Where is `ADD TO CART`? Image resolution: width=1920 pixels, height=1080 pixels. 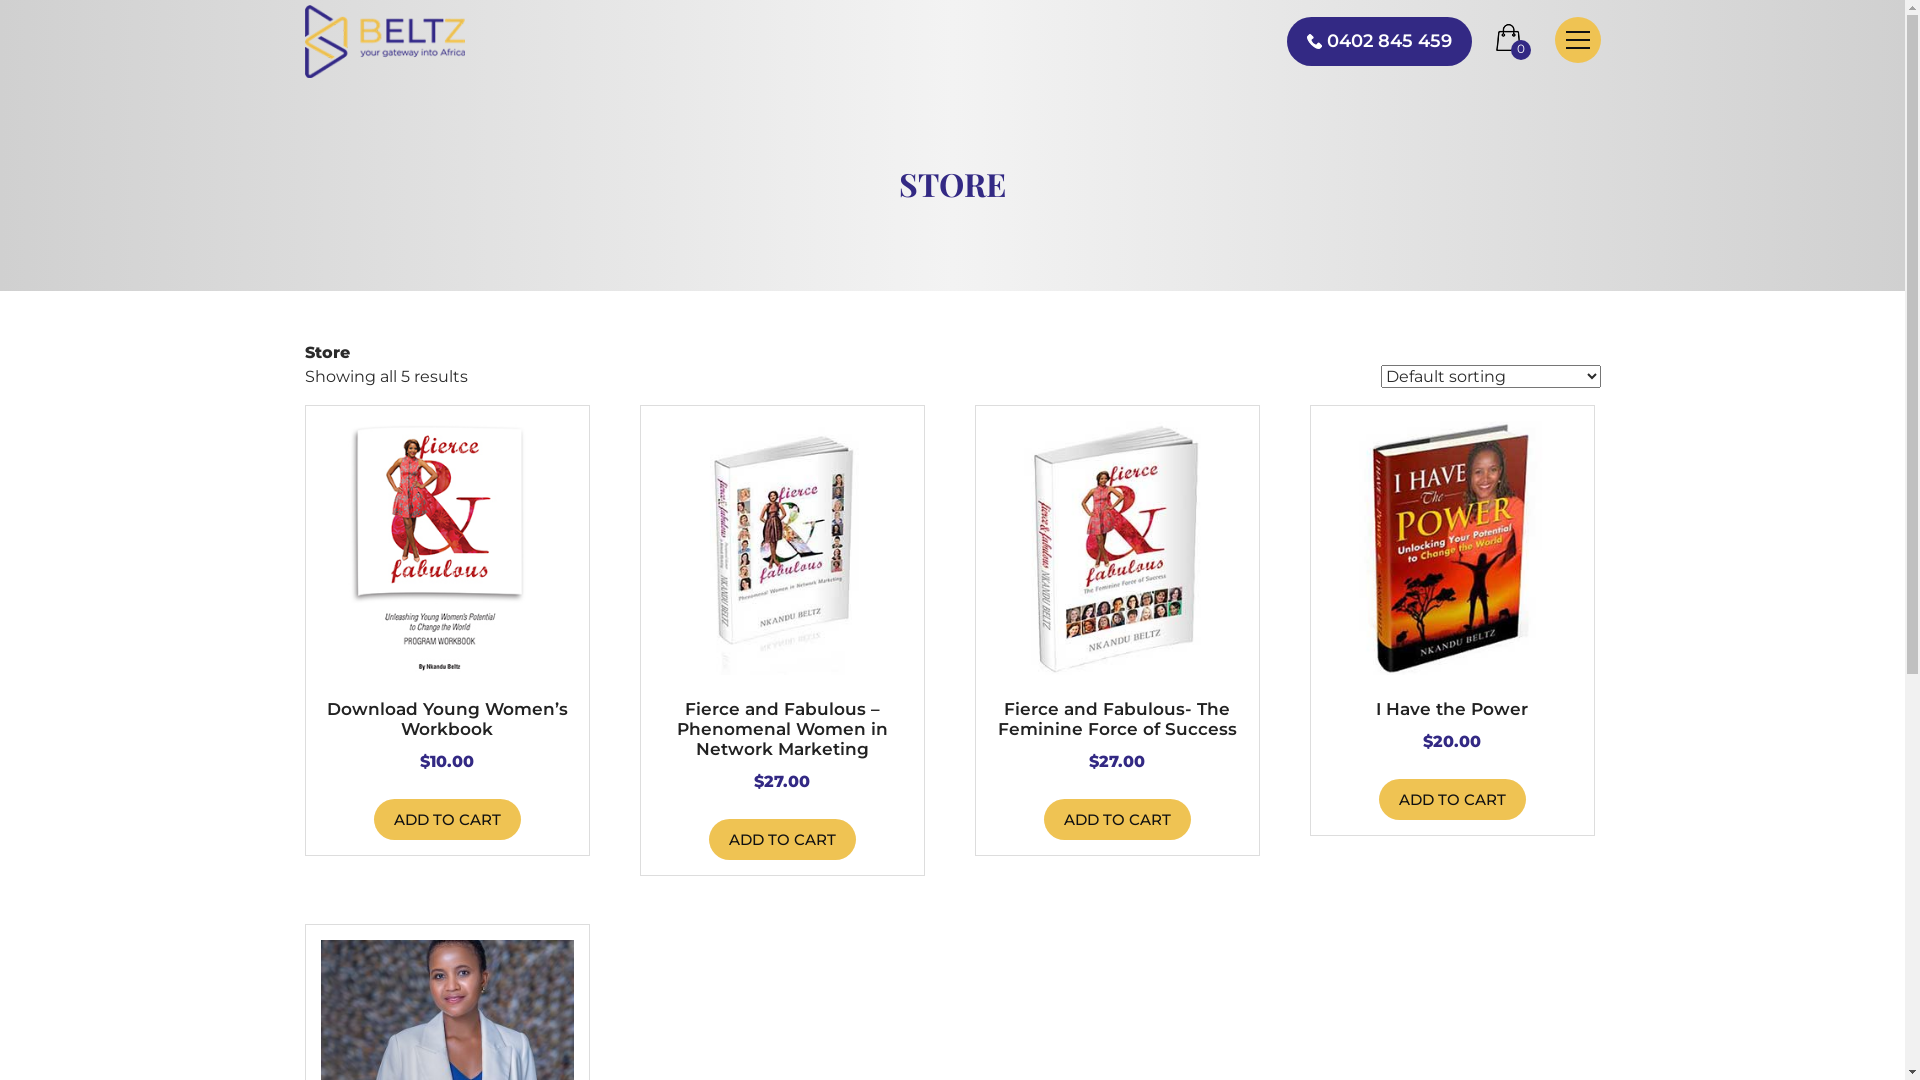 ADD TO CART is located at coordinates (1452, 800).